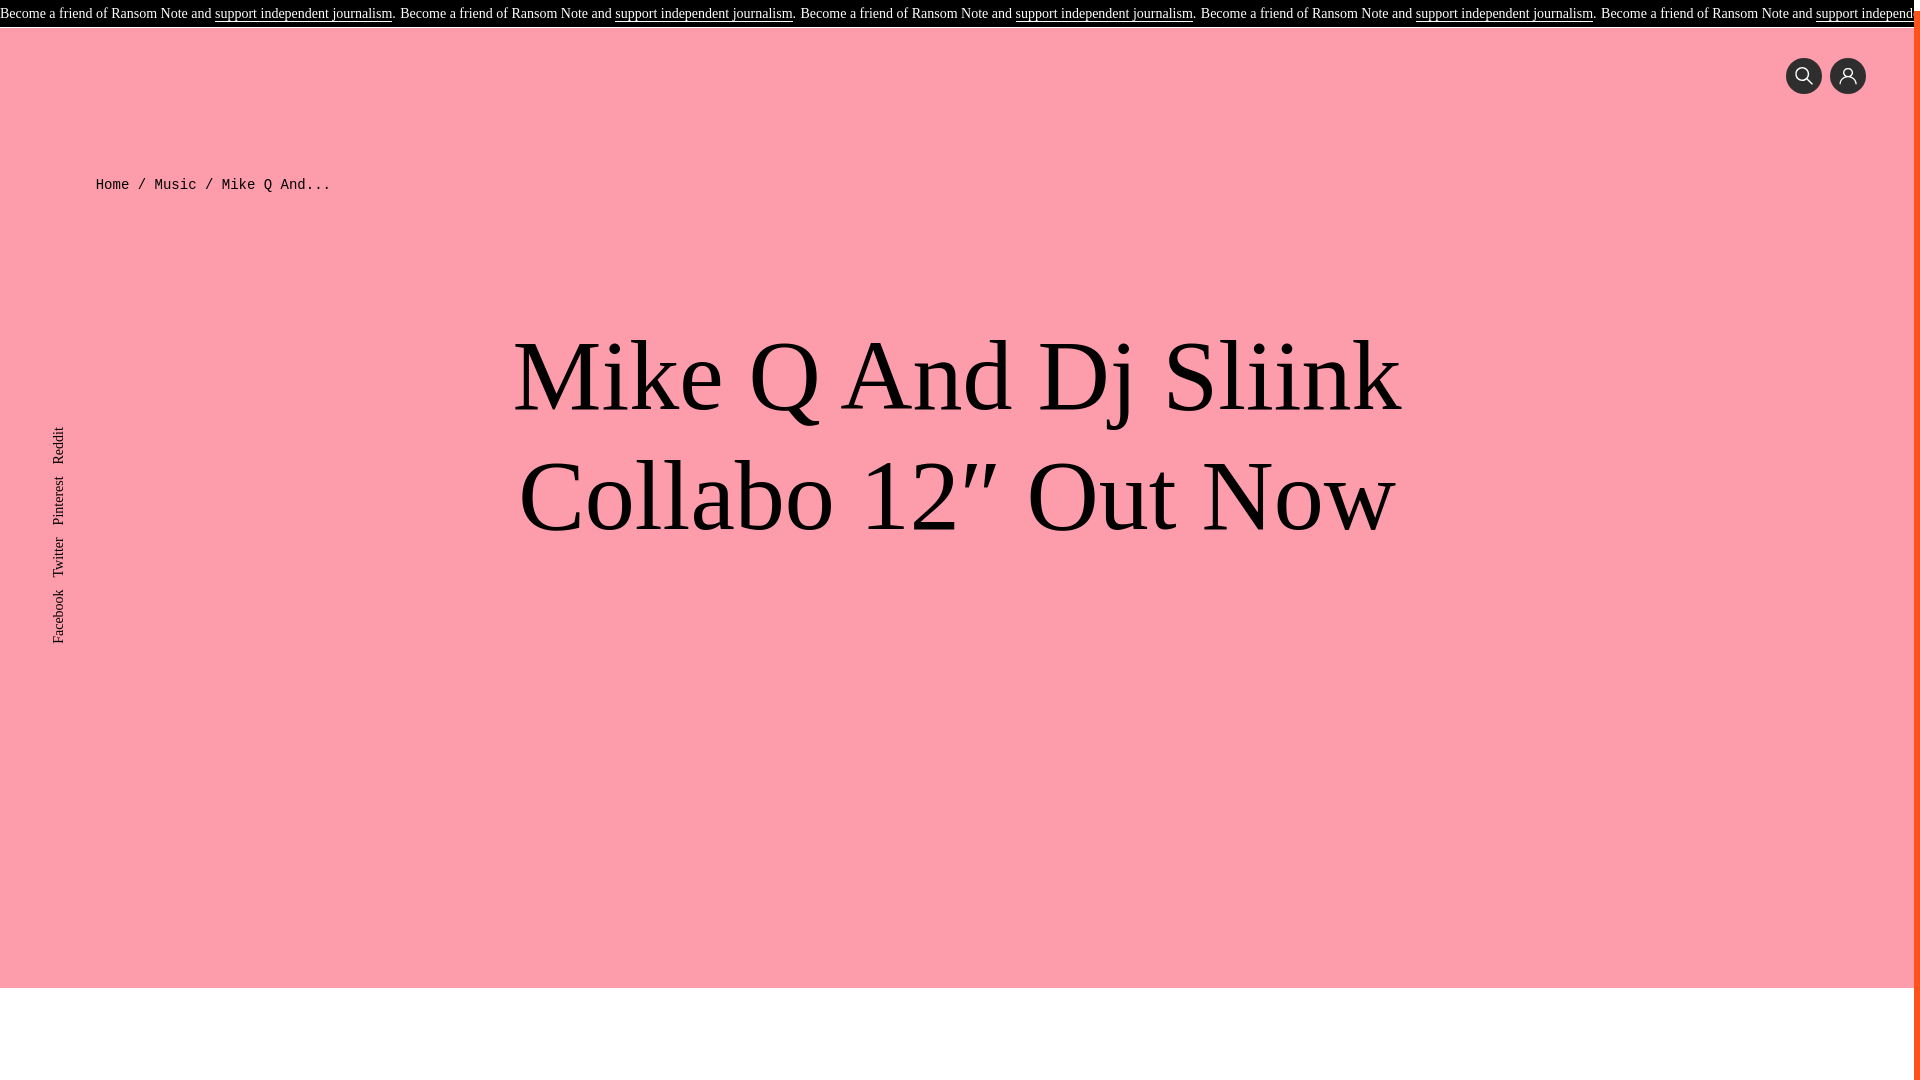  I want to click on support independent journalism, so click(702, 5).